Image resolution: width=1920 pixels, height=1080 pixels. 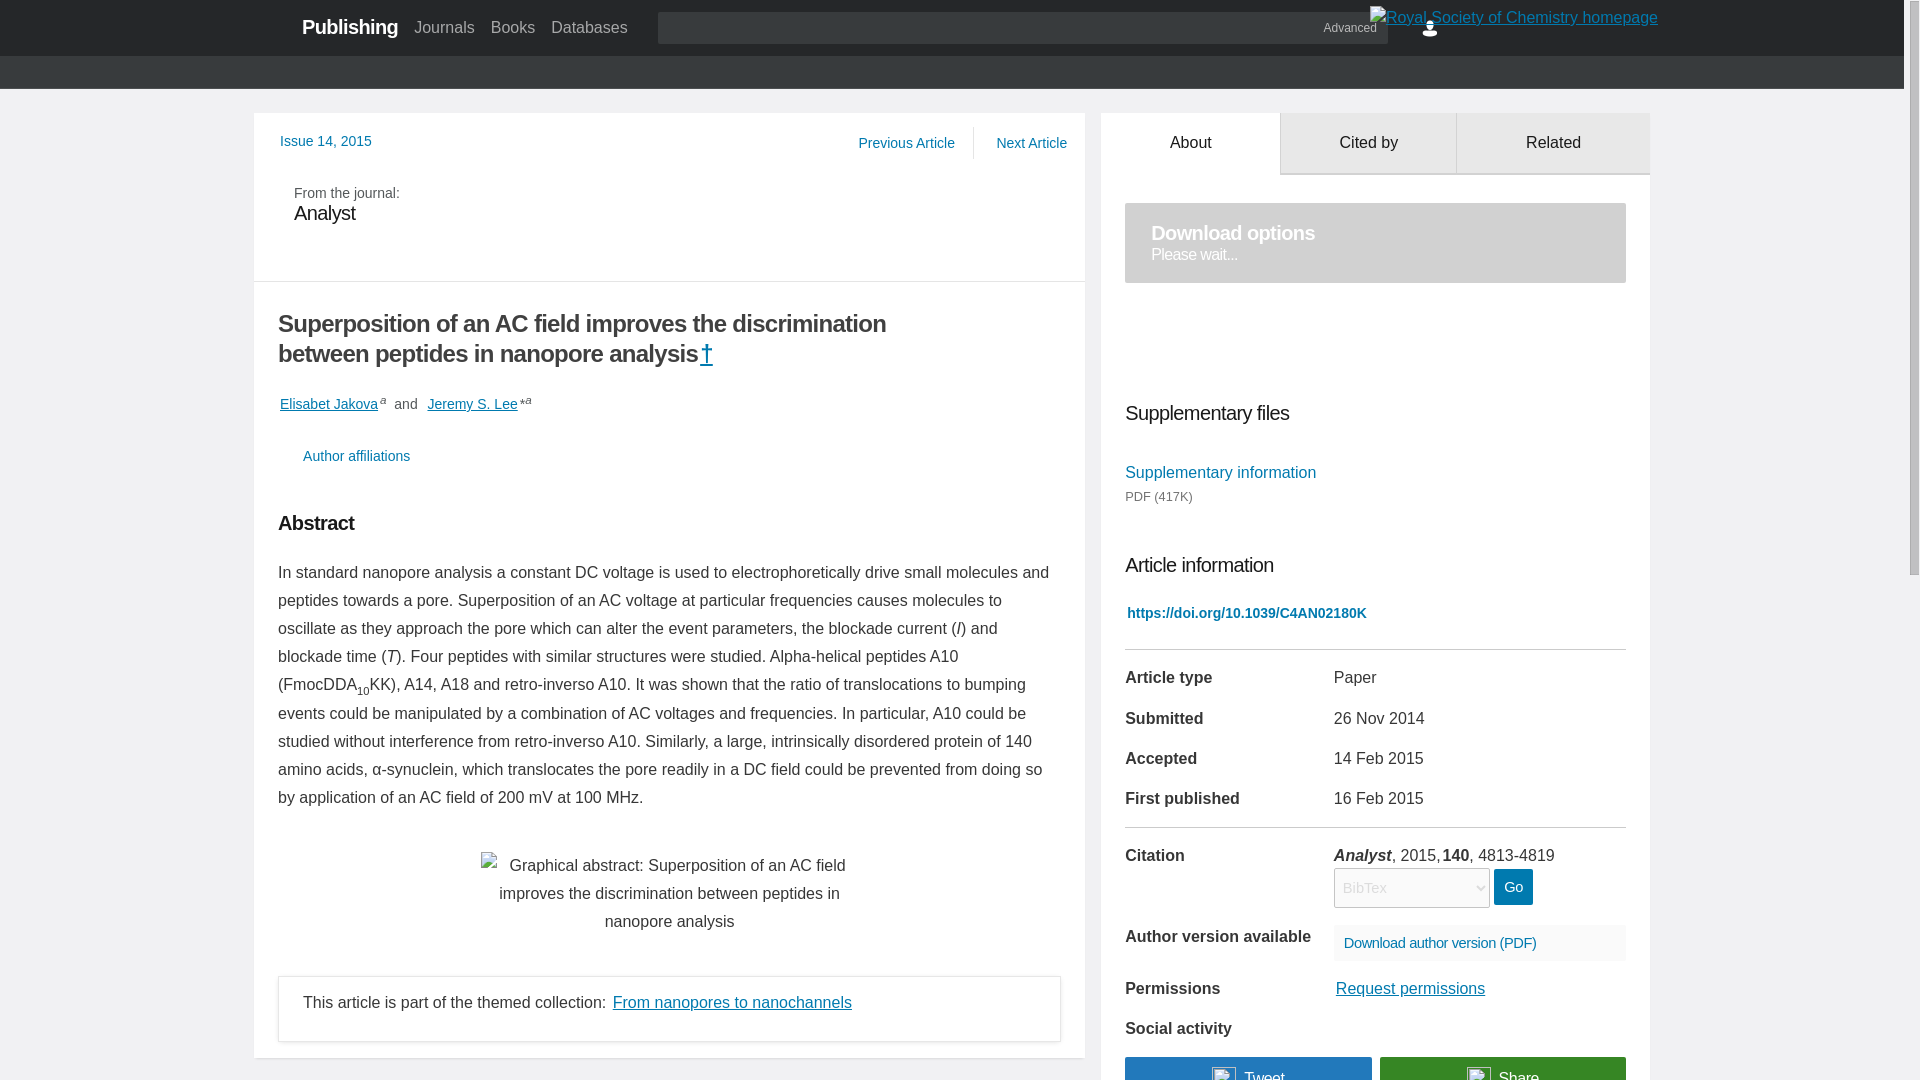 What do you see at coordinates (1350, 27) in the screenshot?
I see `Advanced` at bounding box center [1350, 27].